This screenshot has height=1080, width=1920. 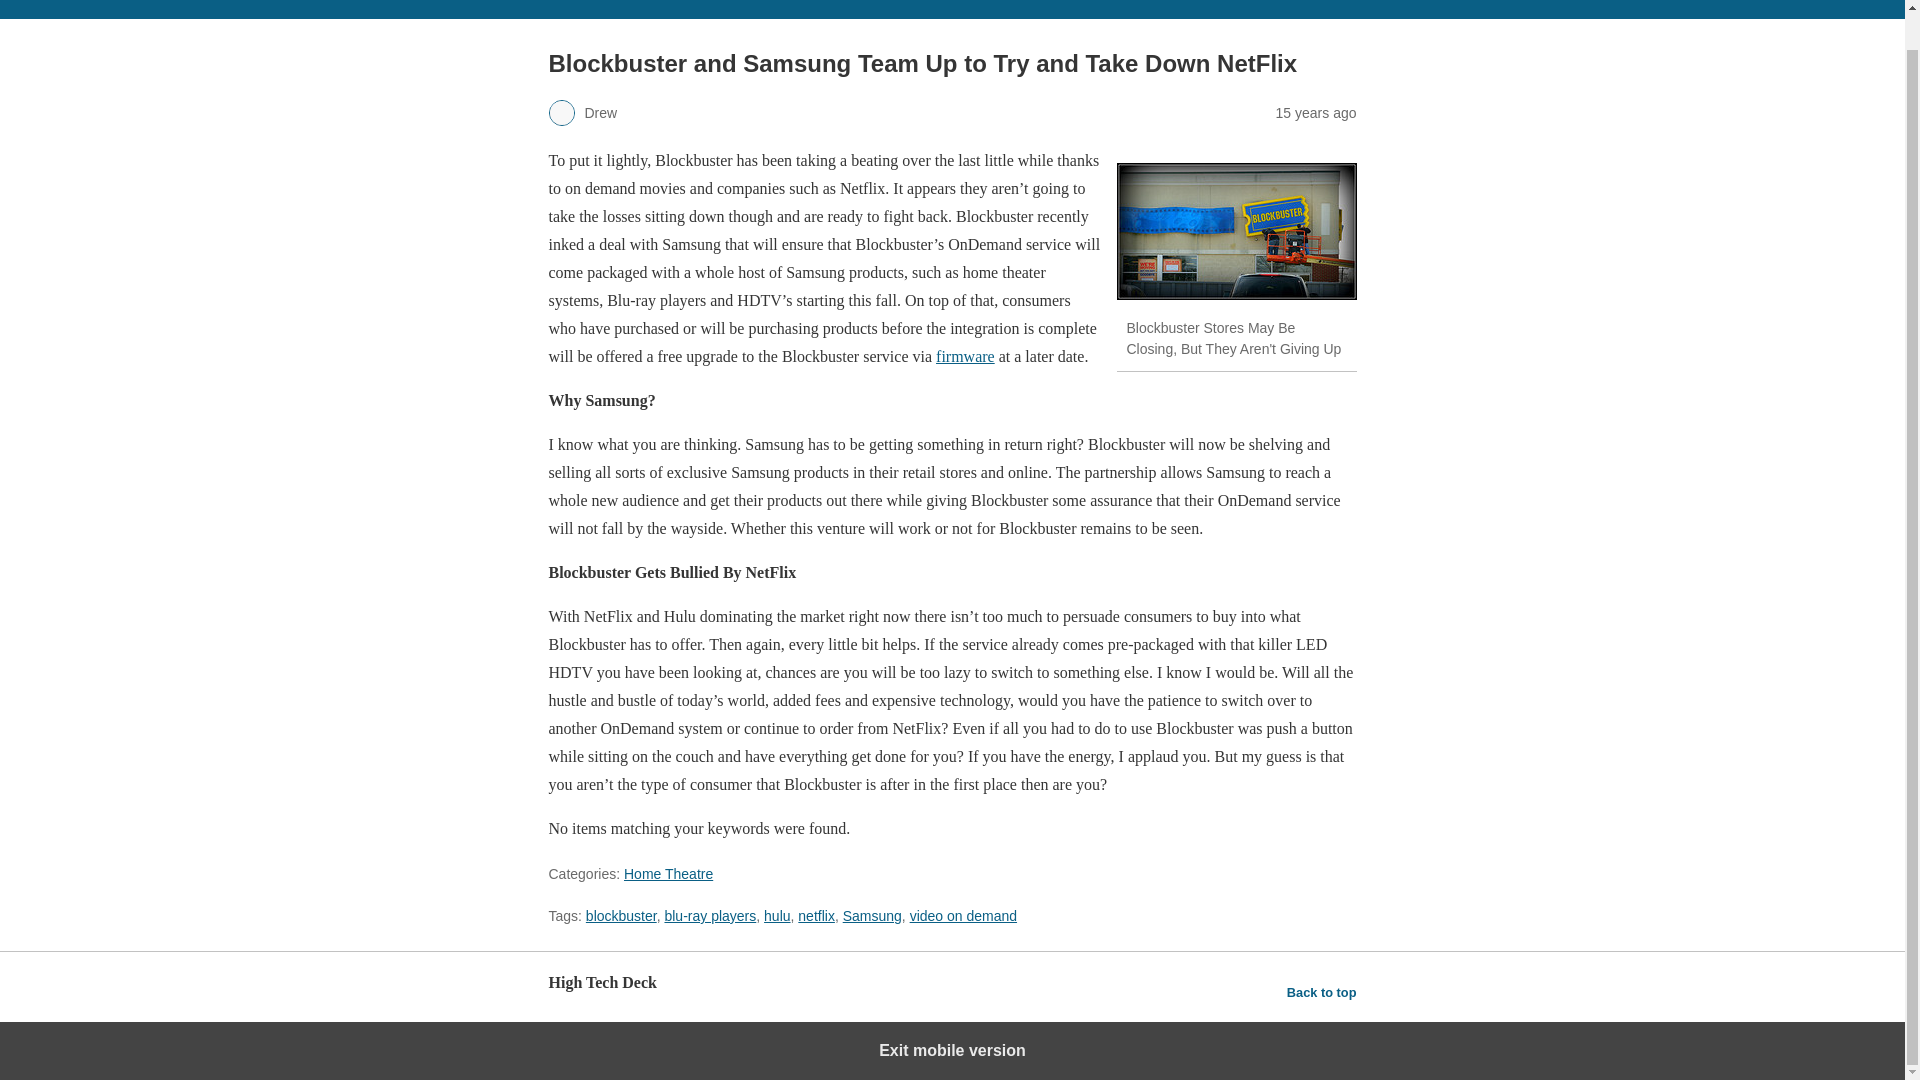 I want to click on Home Theatre, so click(x=668, y=874).